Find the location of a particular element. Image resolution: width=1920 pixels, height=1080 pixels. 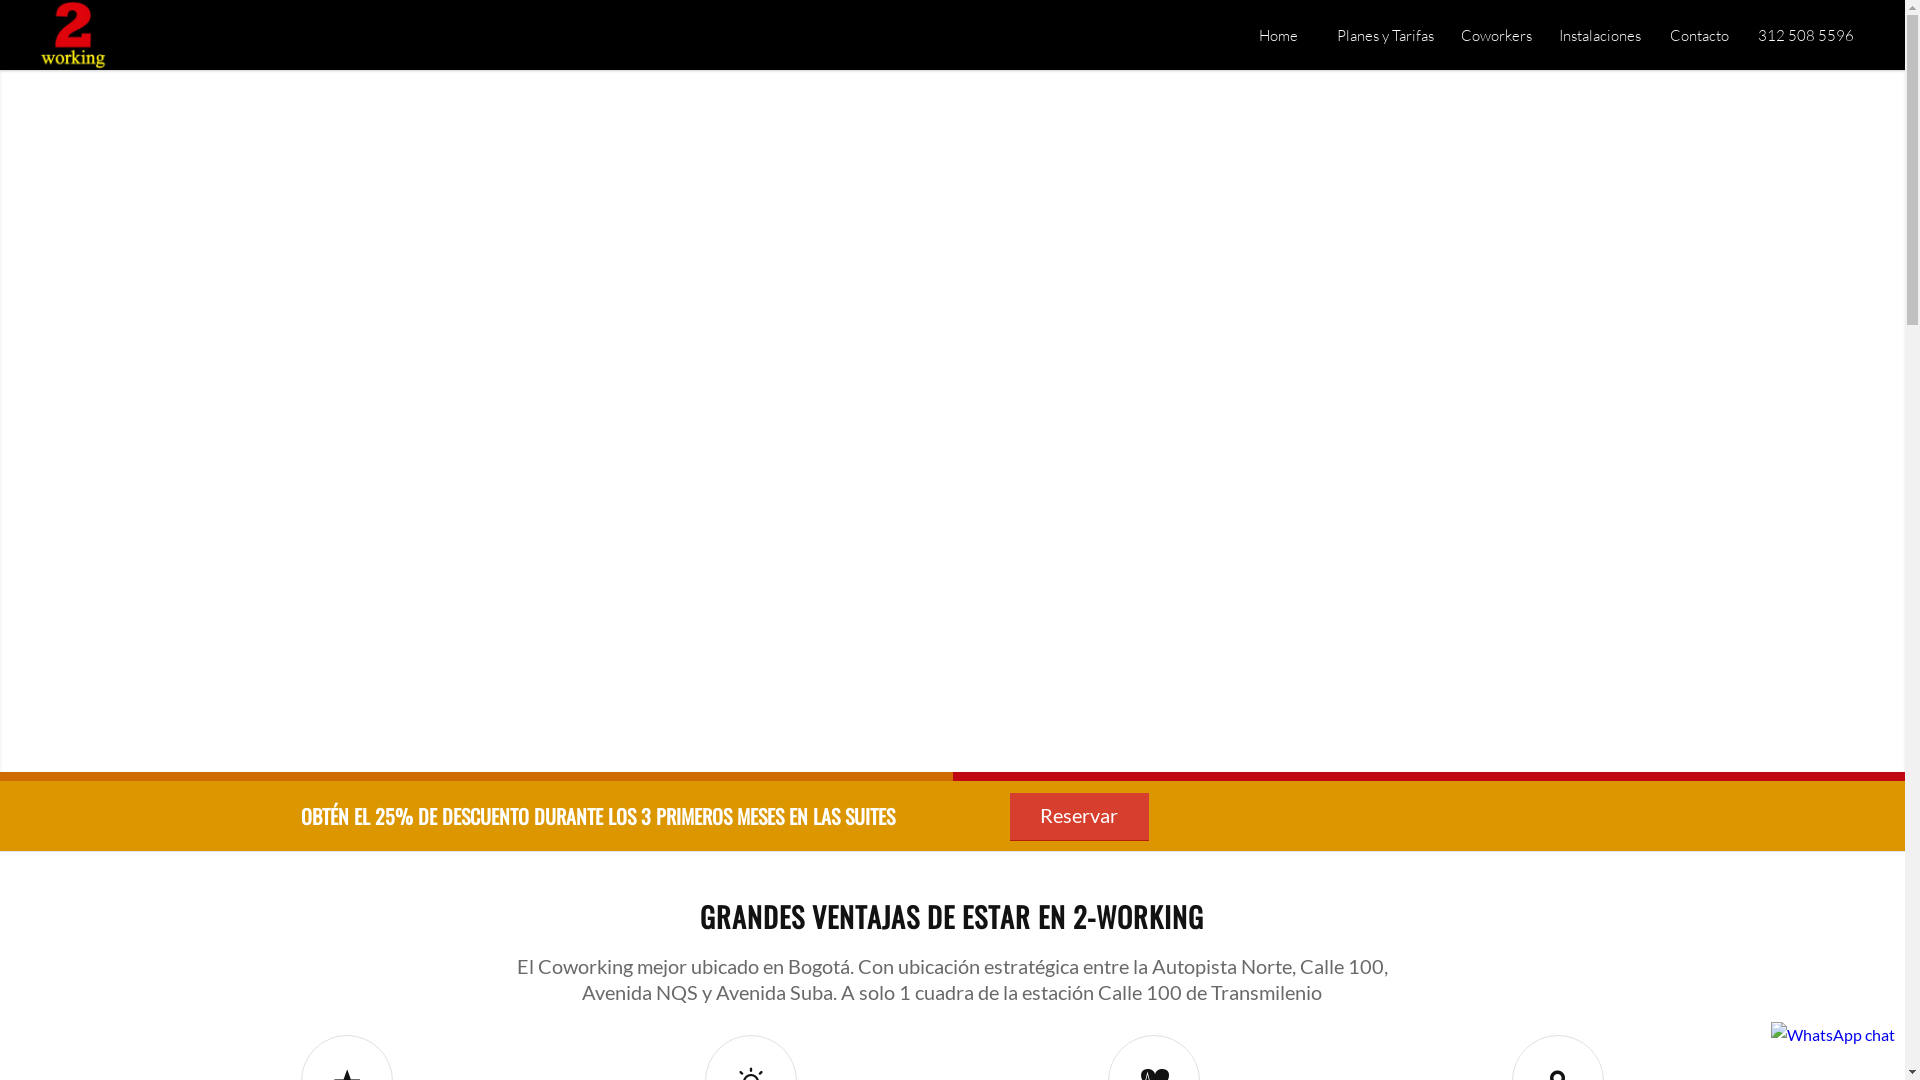

Home is located at coordinates (1278, 35).